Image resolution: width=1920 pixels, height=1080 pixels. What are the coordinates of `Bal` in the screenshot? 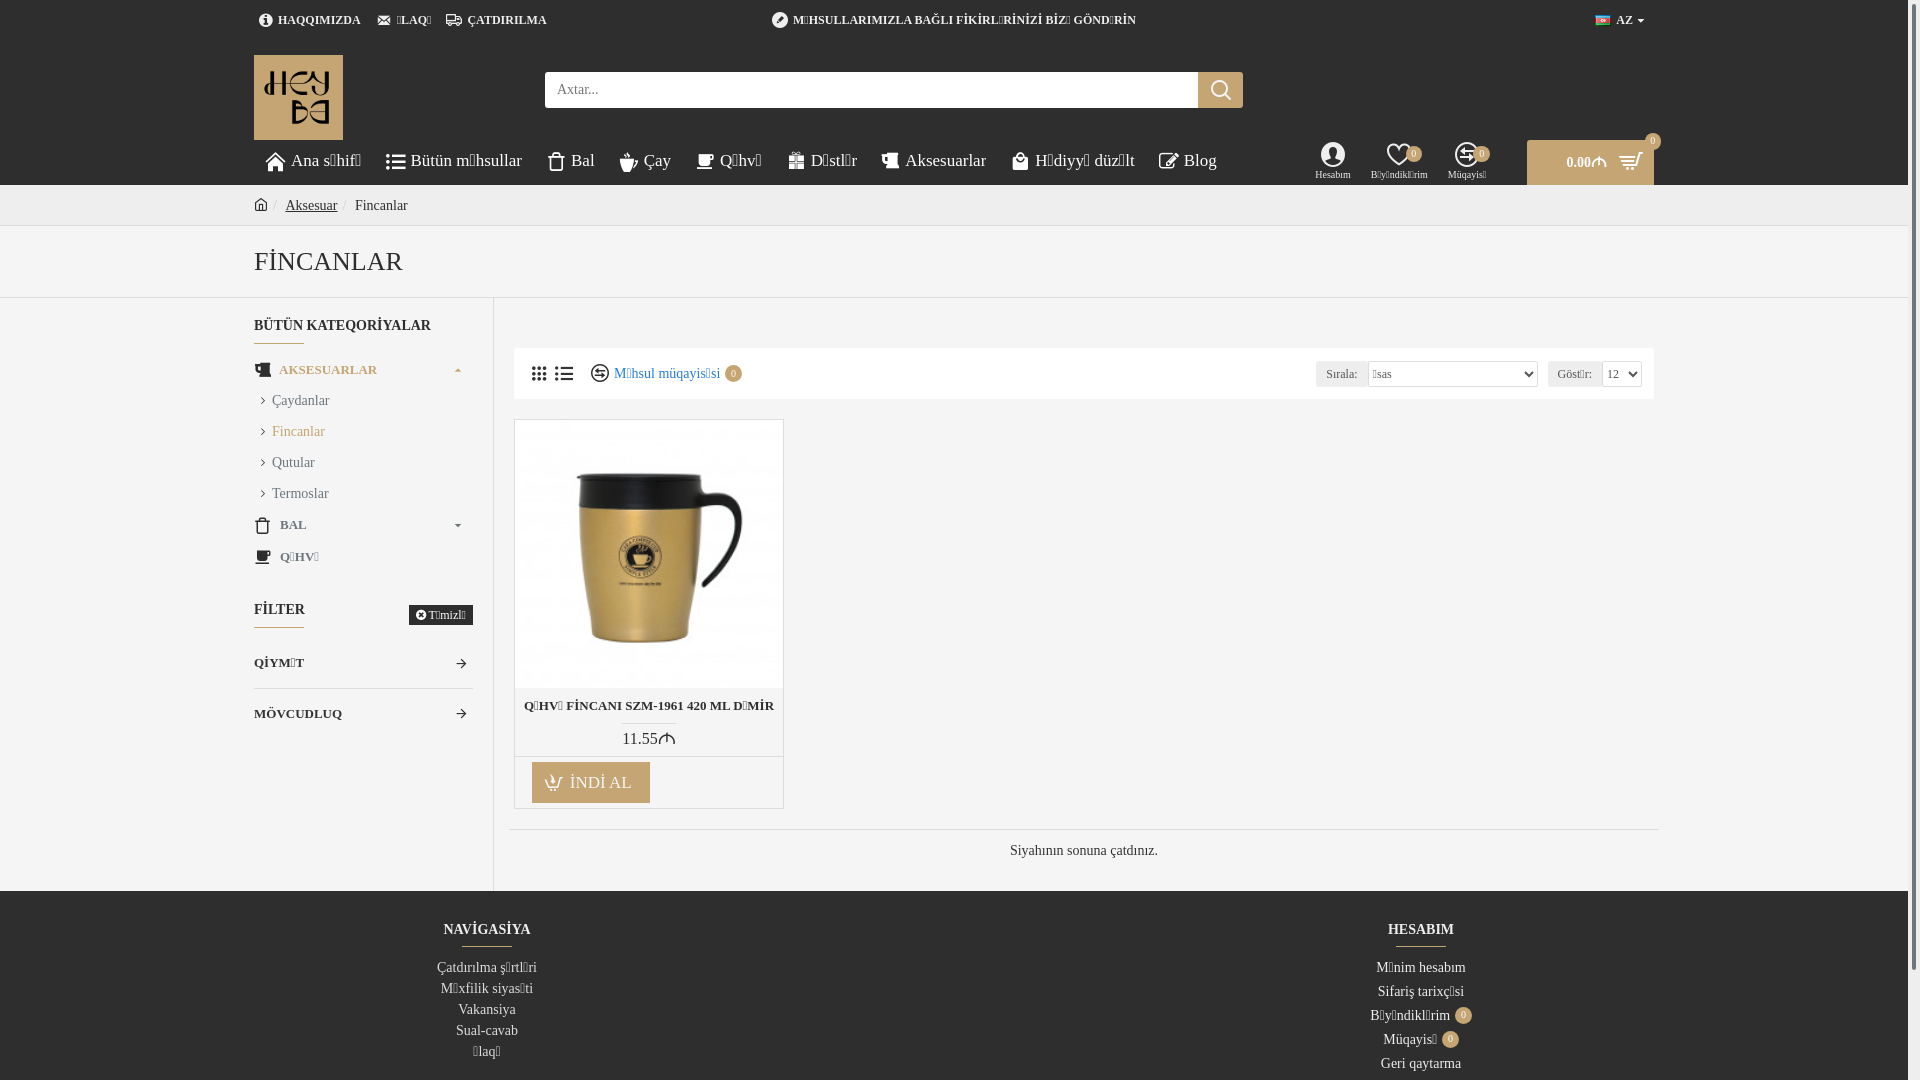 It's located at (570, 162).